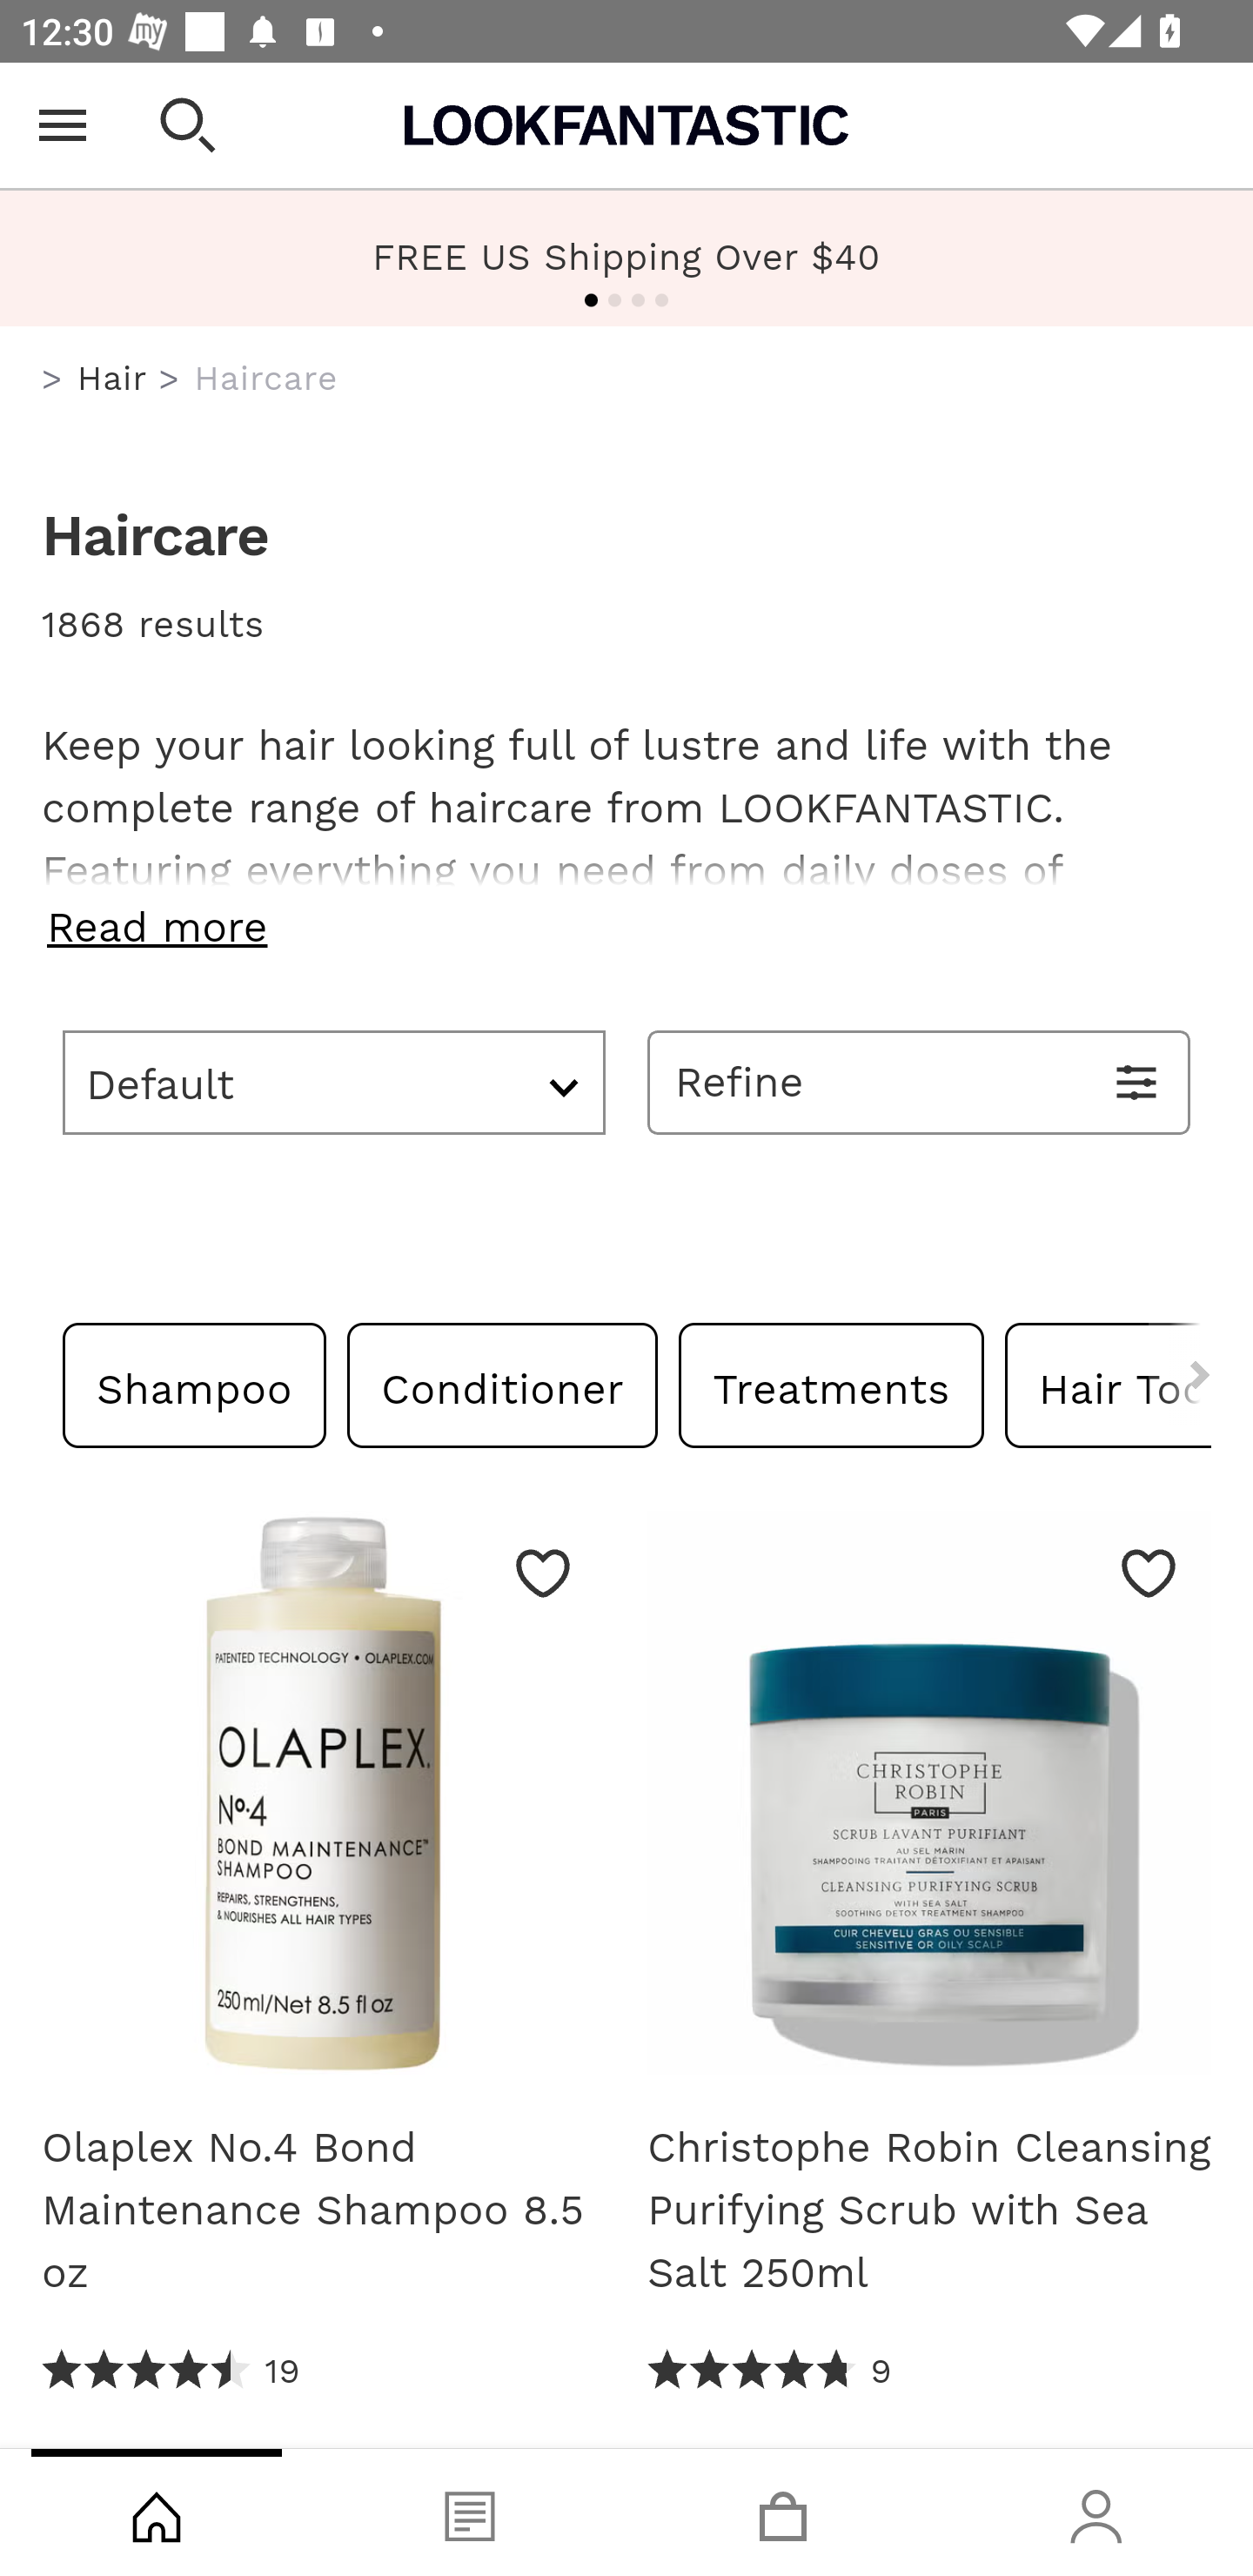 This screenshot has width=1253, height=2576. I want to click on us.lookfantastic, so click(52, 379).